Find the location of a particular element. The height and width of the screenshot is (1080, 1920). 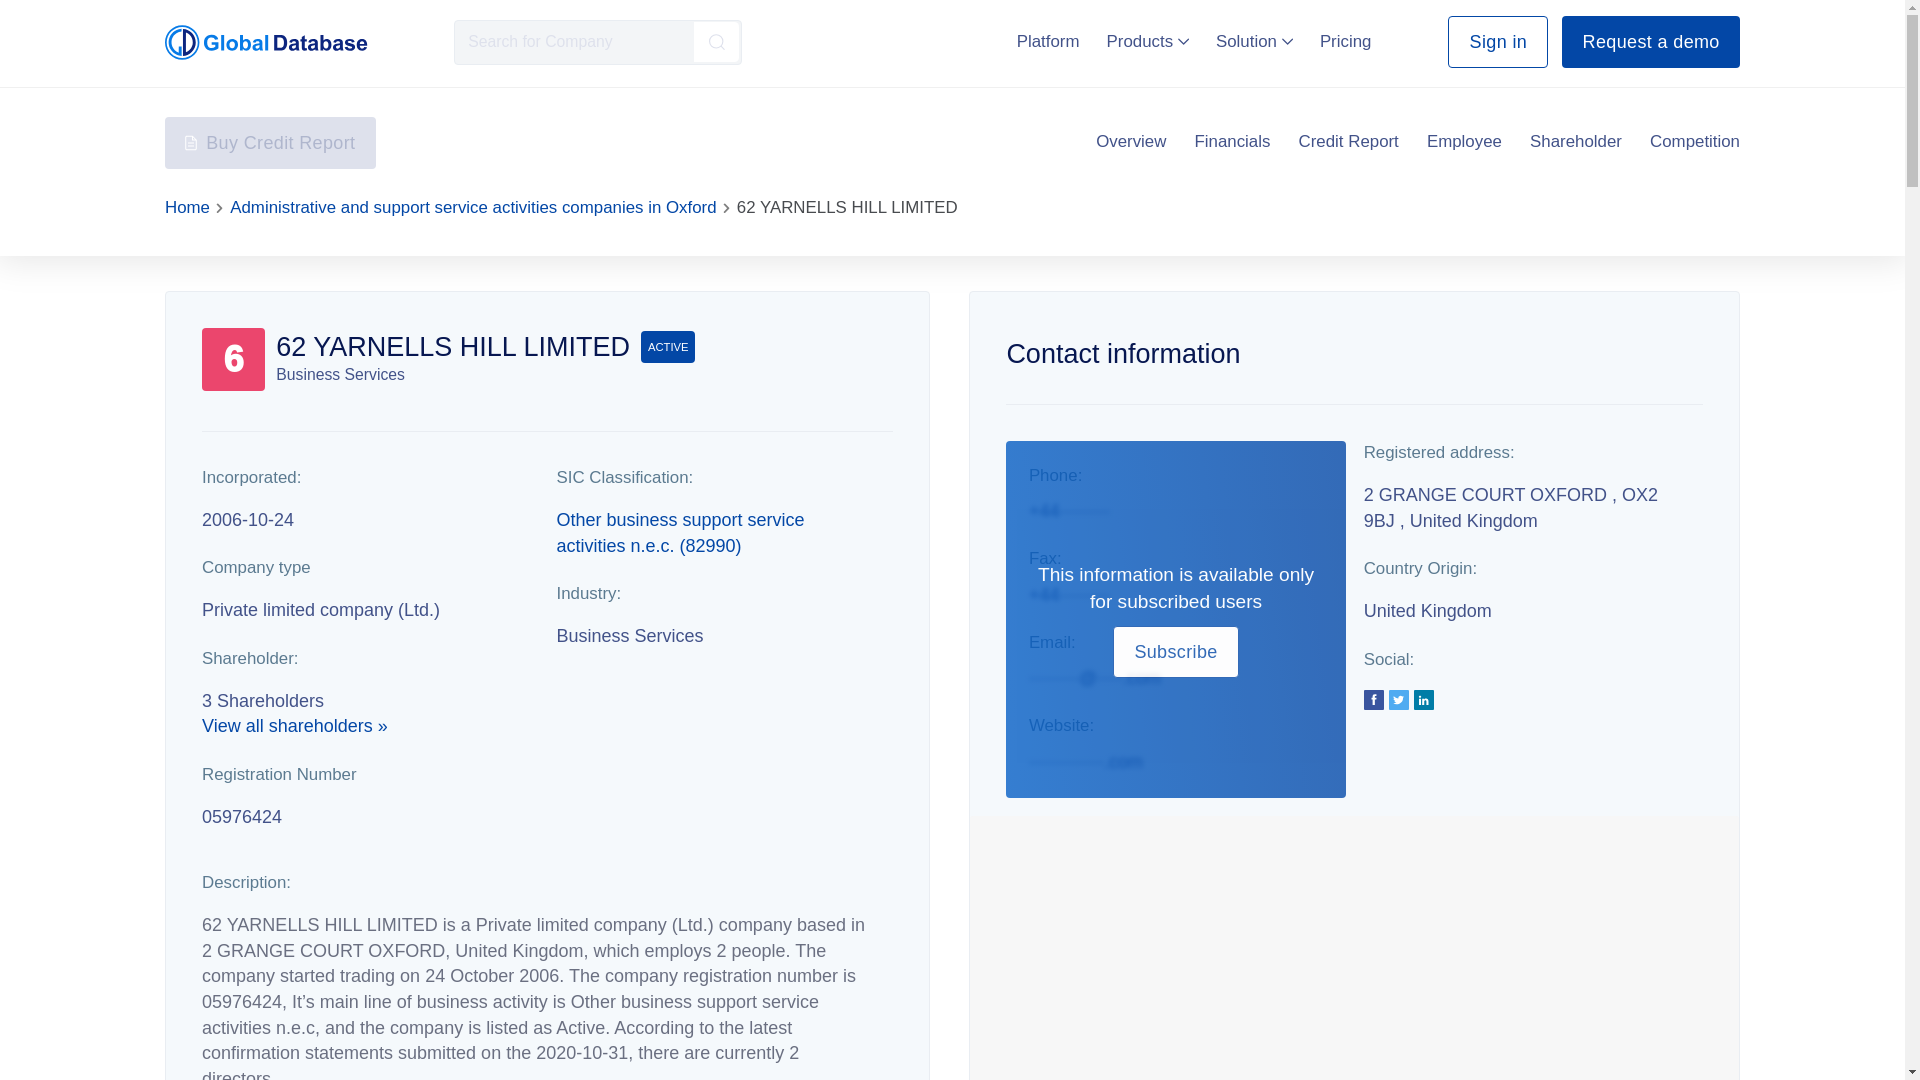

Platform is located at coordinates (1048, 41).